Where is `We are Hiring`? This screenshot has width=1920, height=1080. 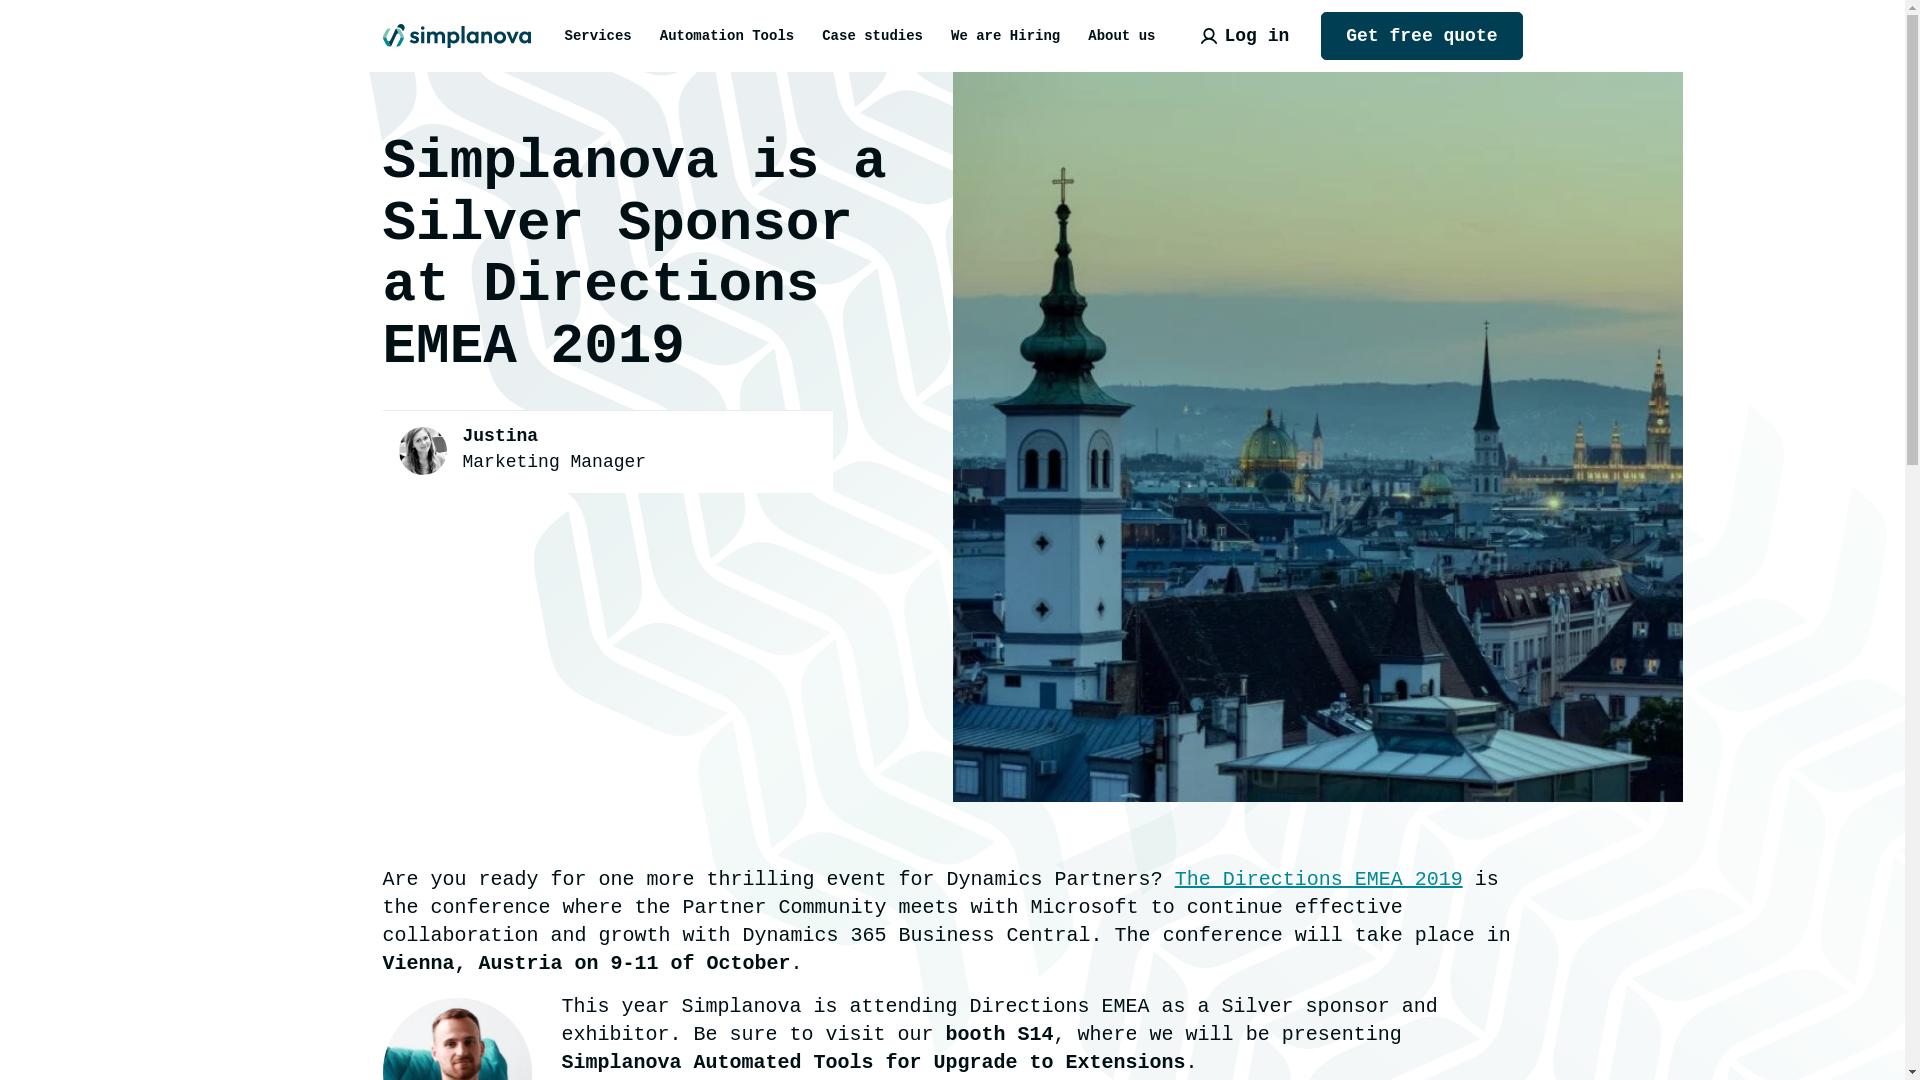
We are Hiring is located at coordinates (1004, 36).